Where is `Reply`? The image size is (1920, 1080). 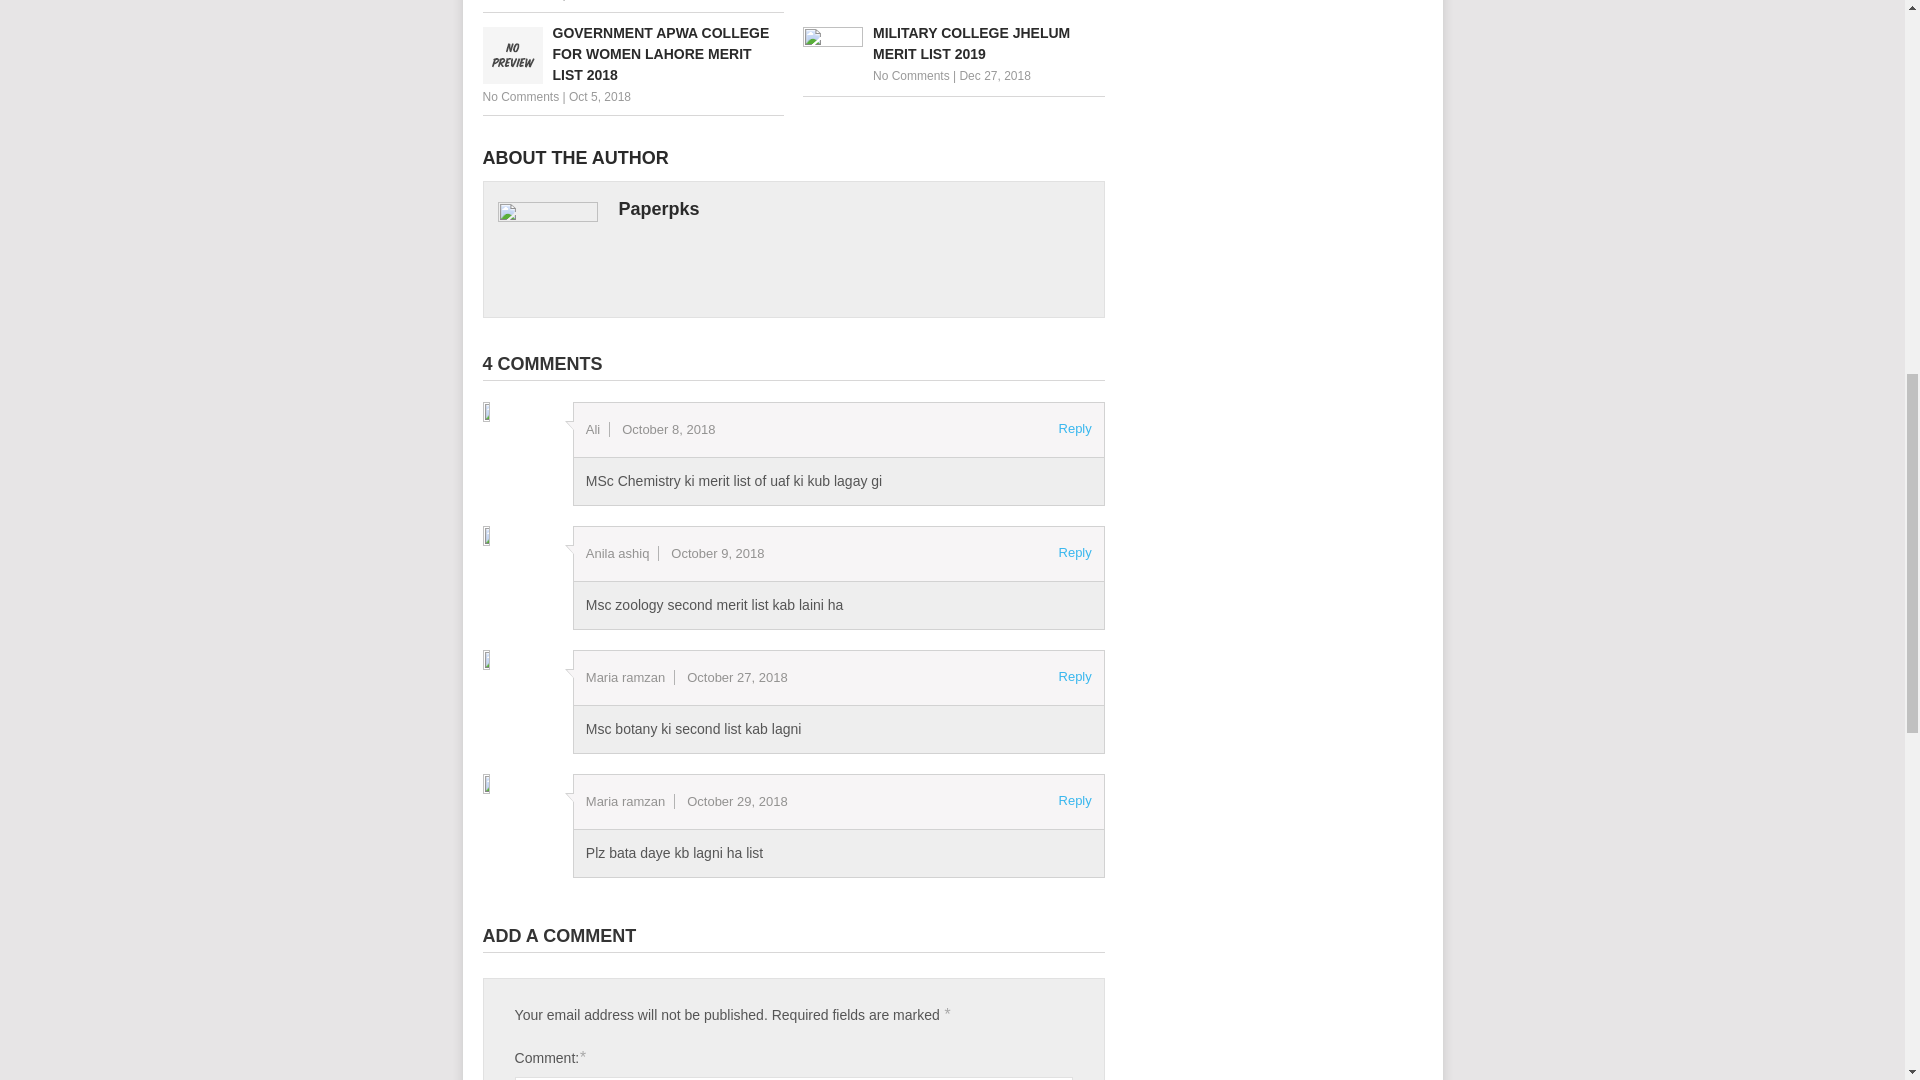 Reply is located at coordinates (1076, 552).